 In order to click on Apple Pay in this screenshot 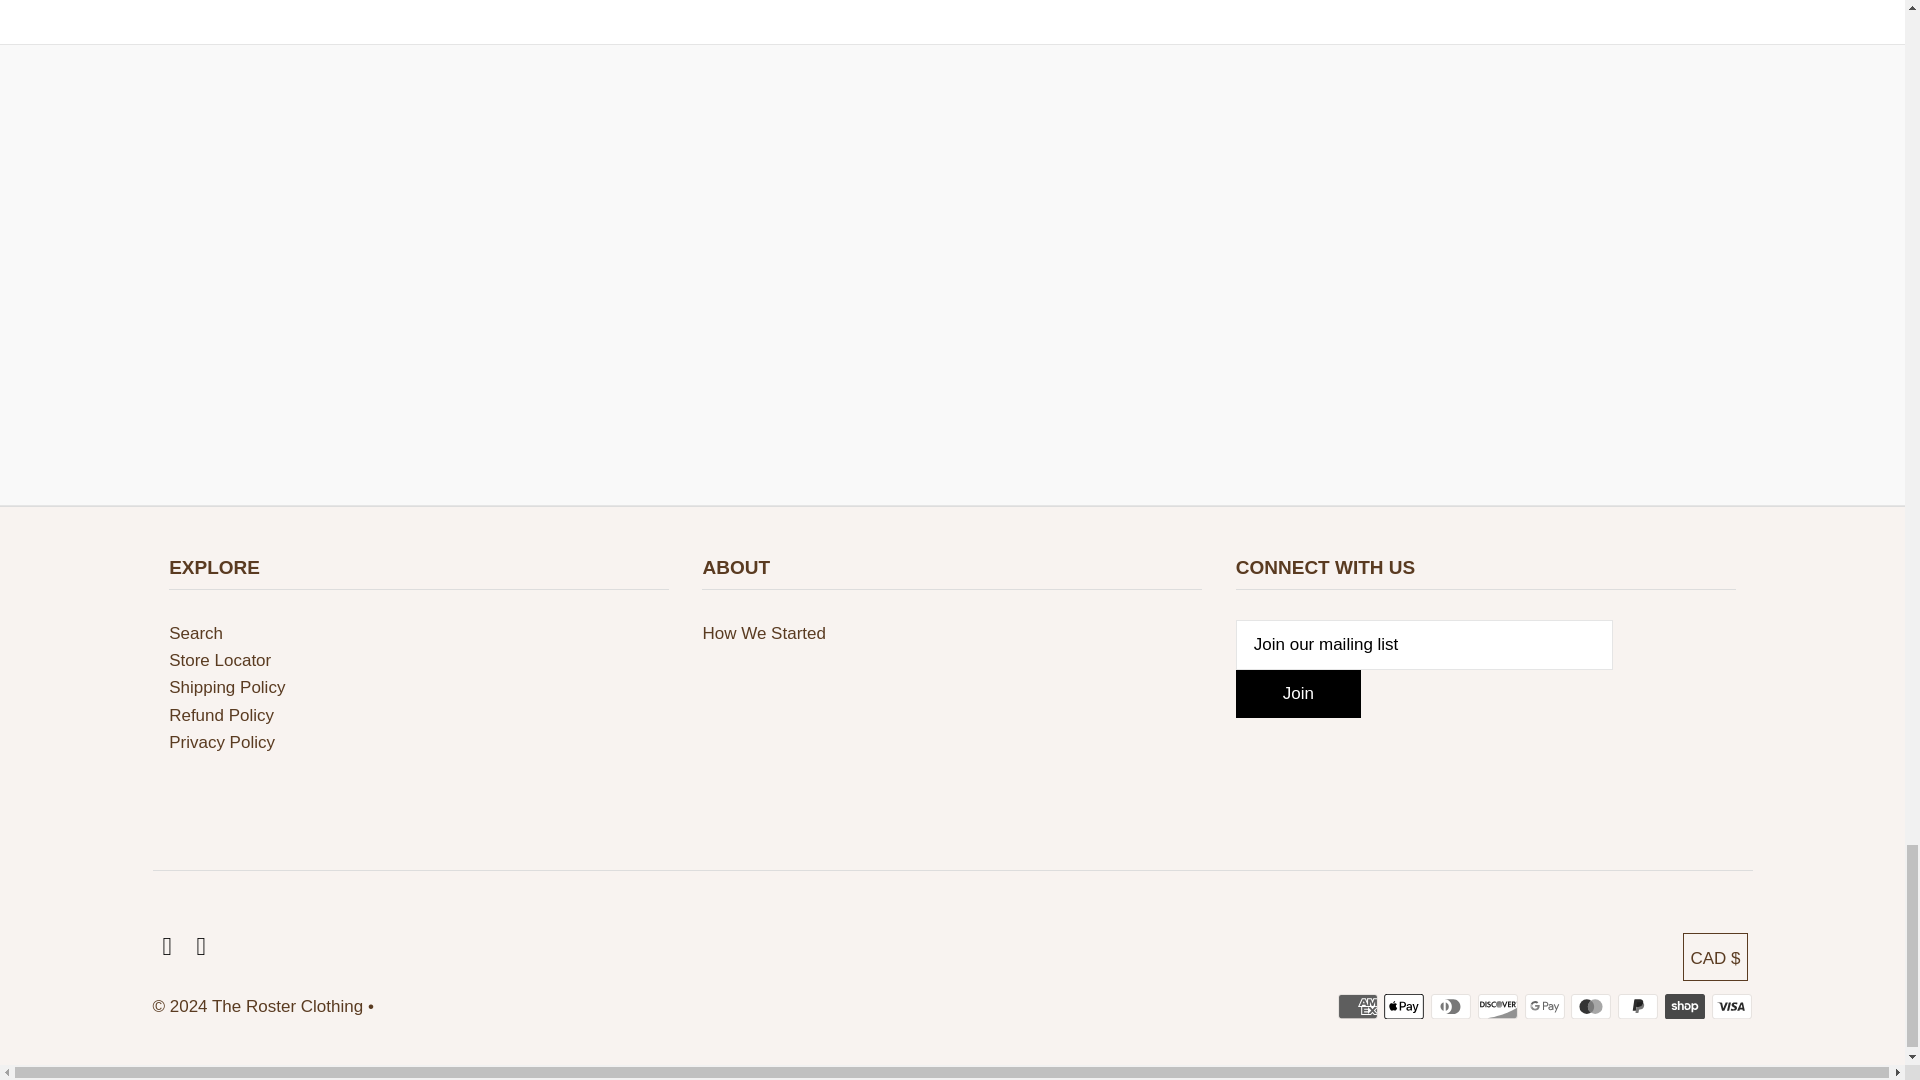, I will do `click(1404, 1006)`.